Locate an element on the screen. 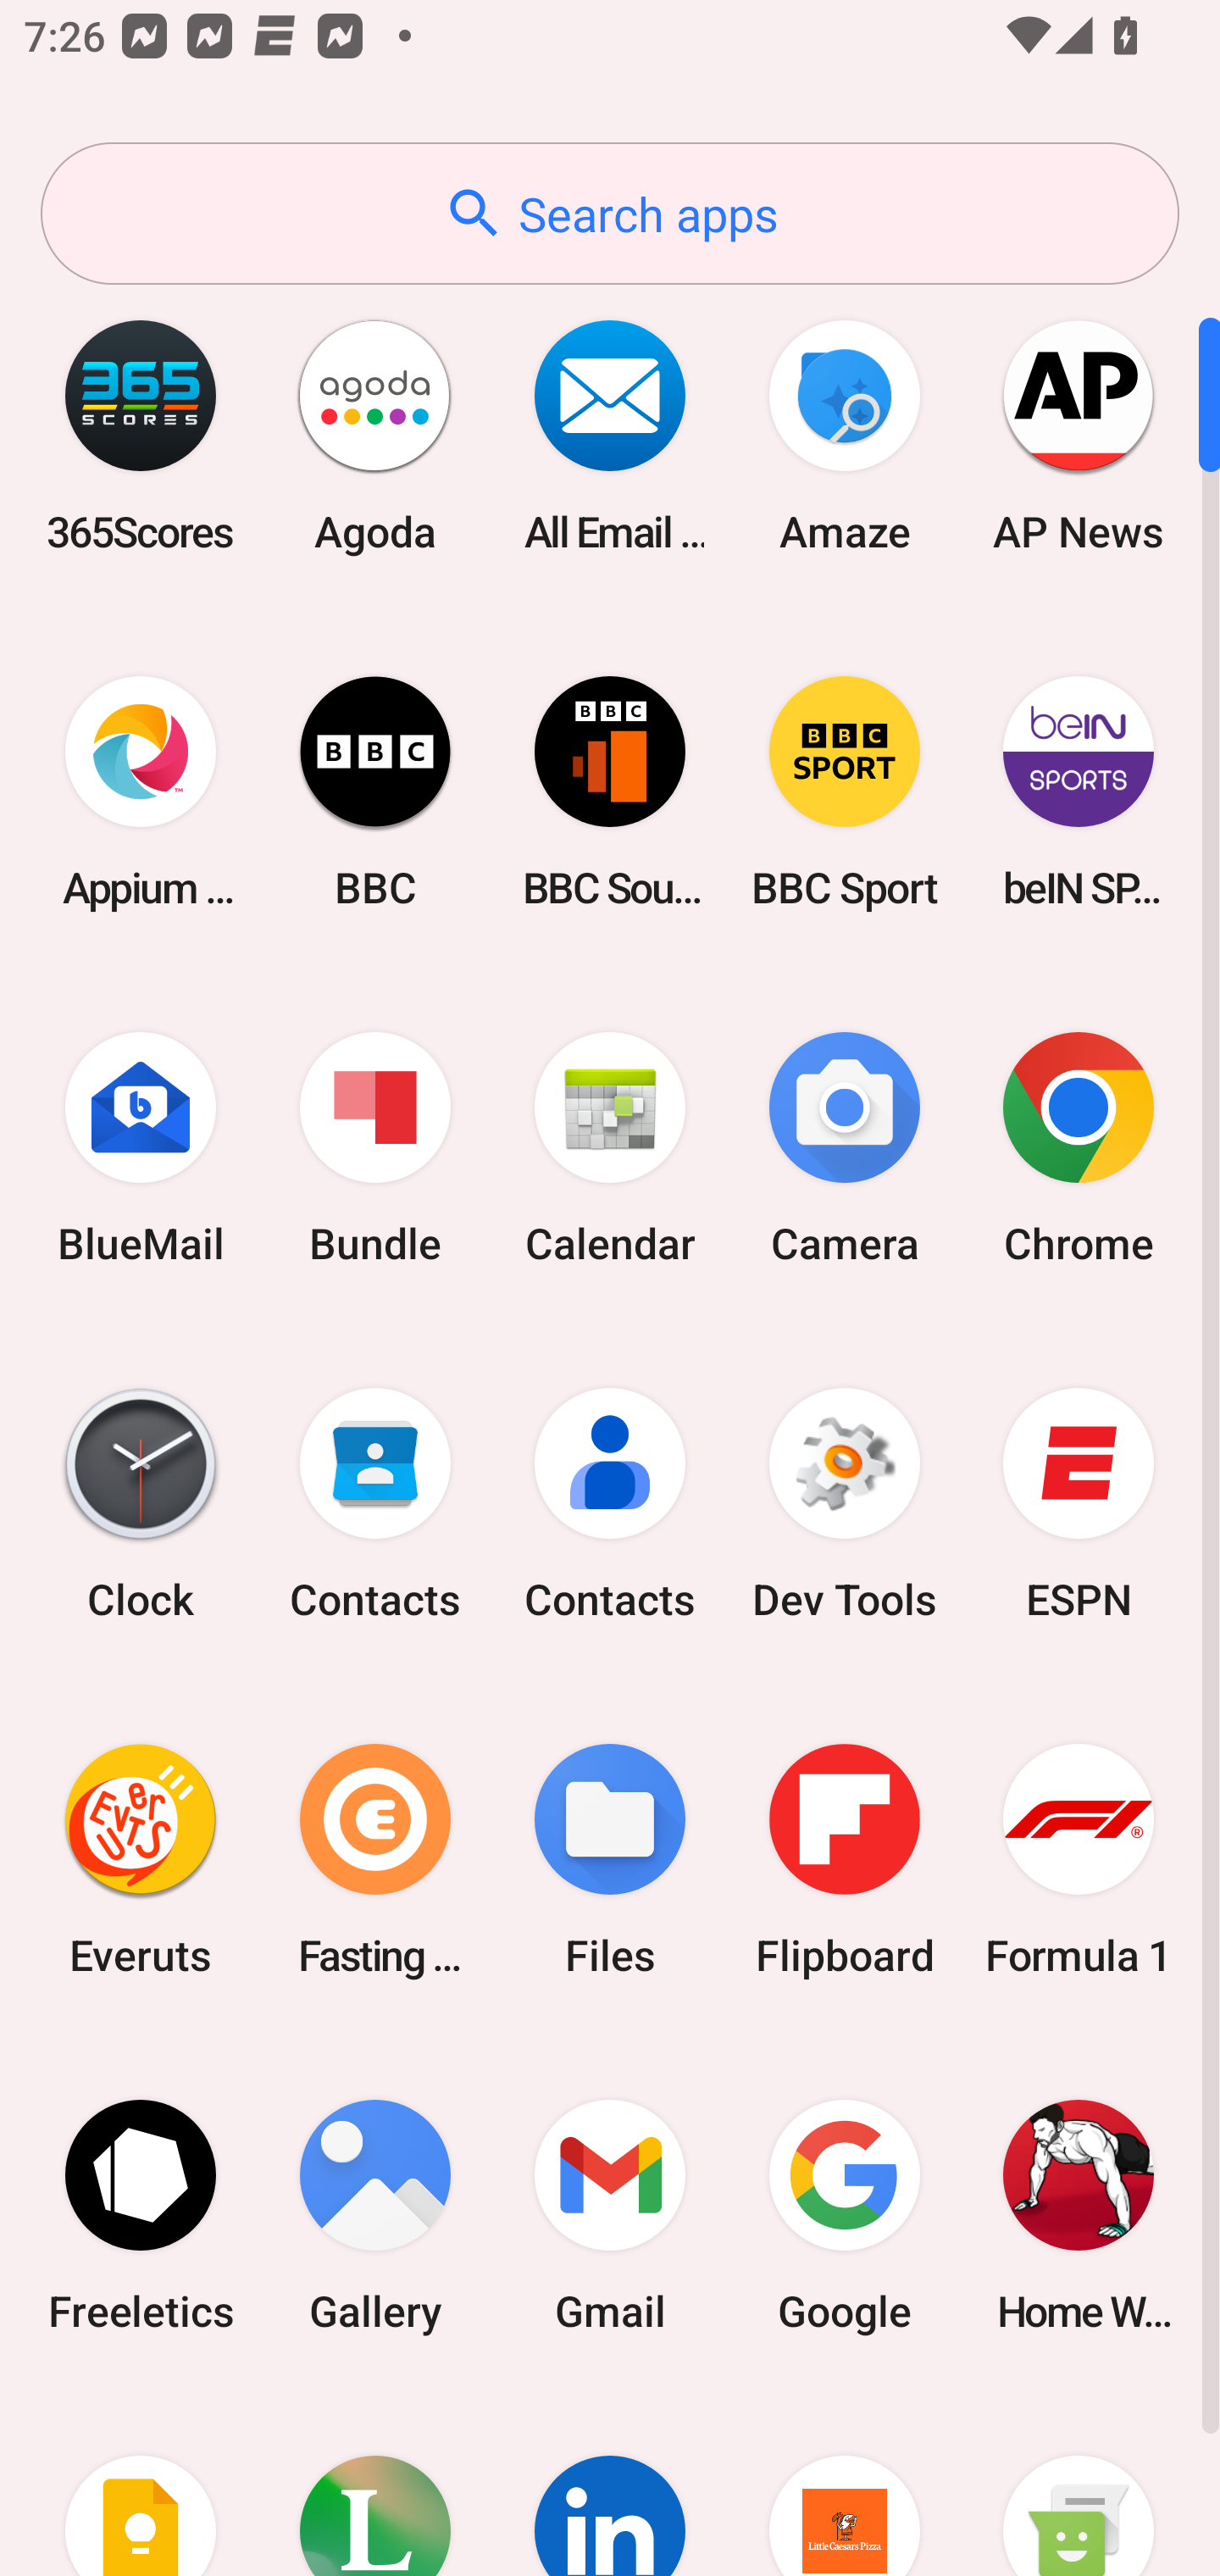  Flipboard is located at coordinates (844, 1859).